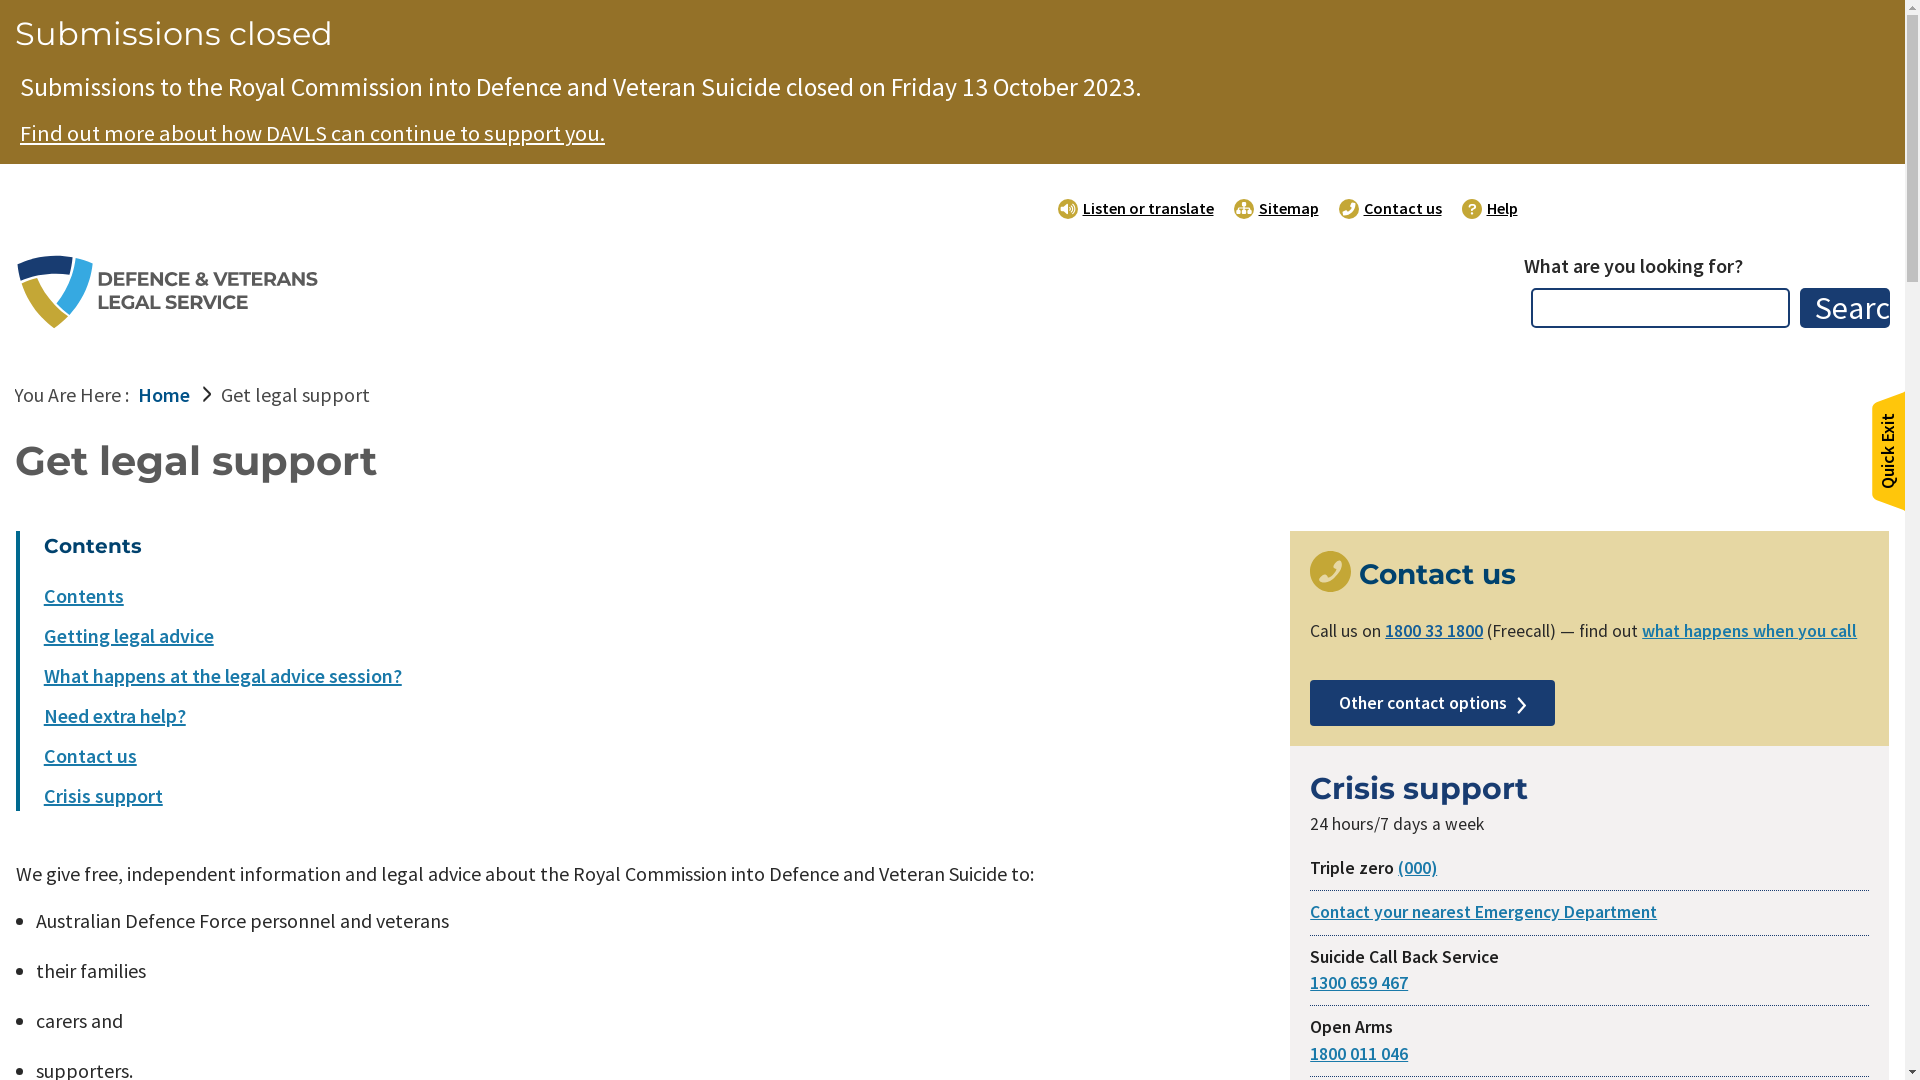 Image resolution: width=1920 pixels, height=1080 pixels. I want to click on Contents, so click(84, 596).